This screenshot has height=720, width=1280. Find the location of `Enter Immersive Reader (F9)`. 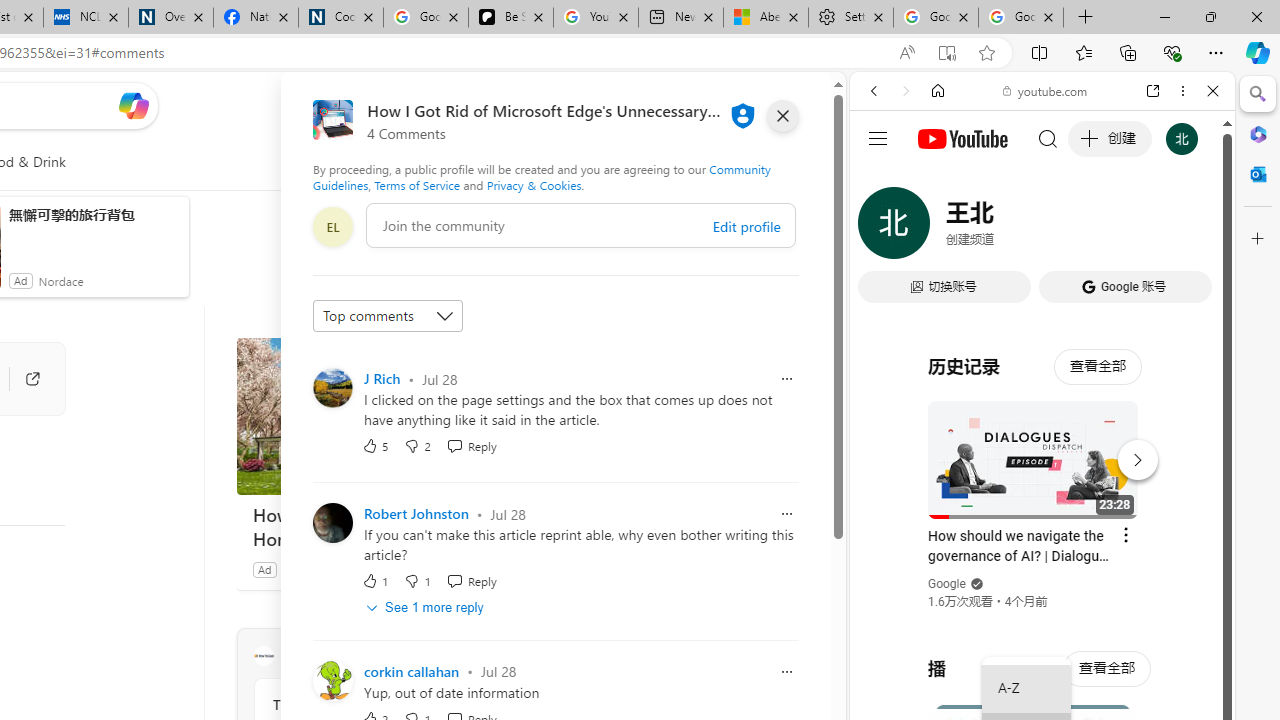

Enter Immersive Reader (F9) is located at coordinates (946, 53).